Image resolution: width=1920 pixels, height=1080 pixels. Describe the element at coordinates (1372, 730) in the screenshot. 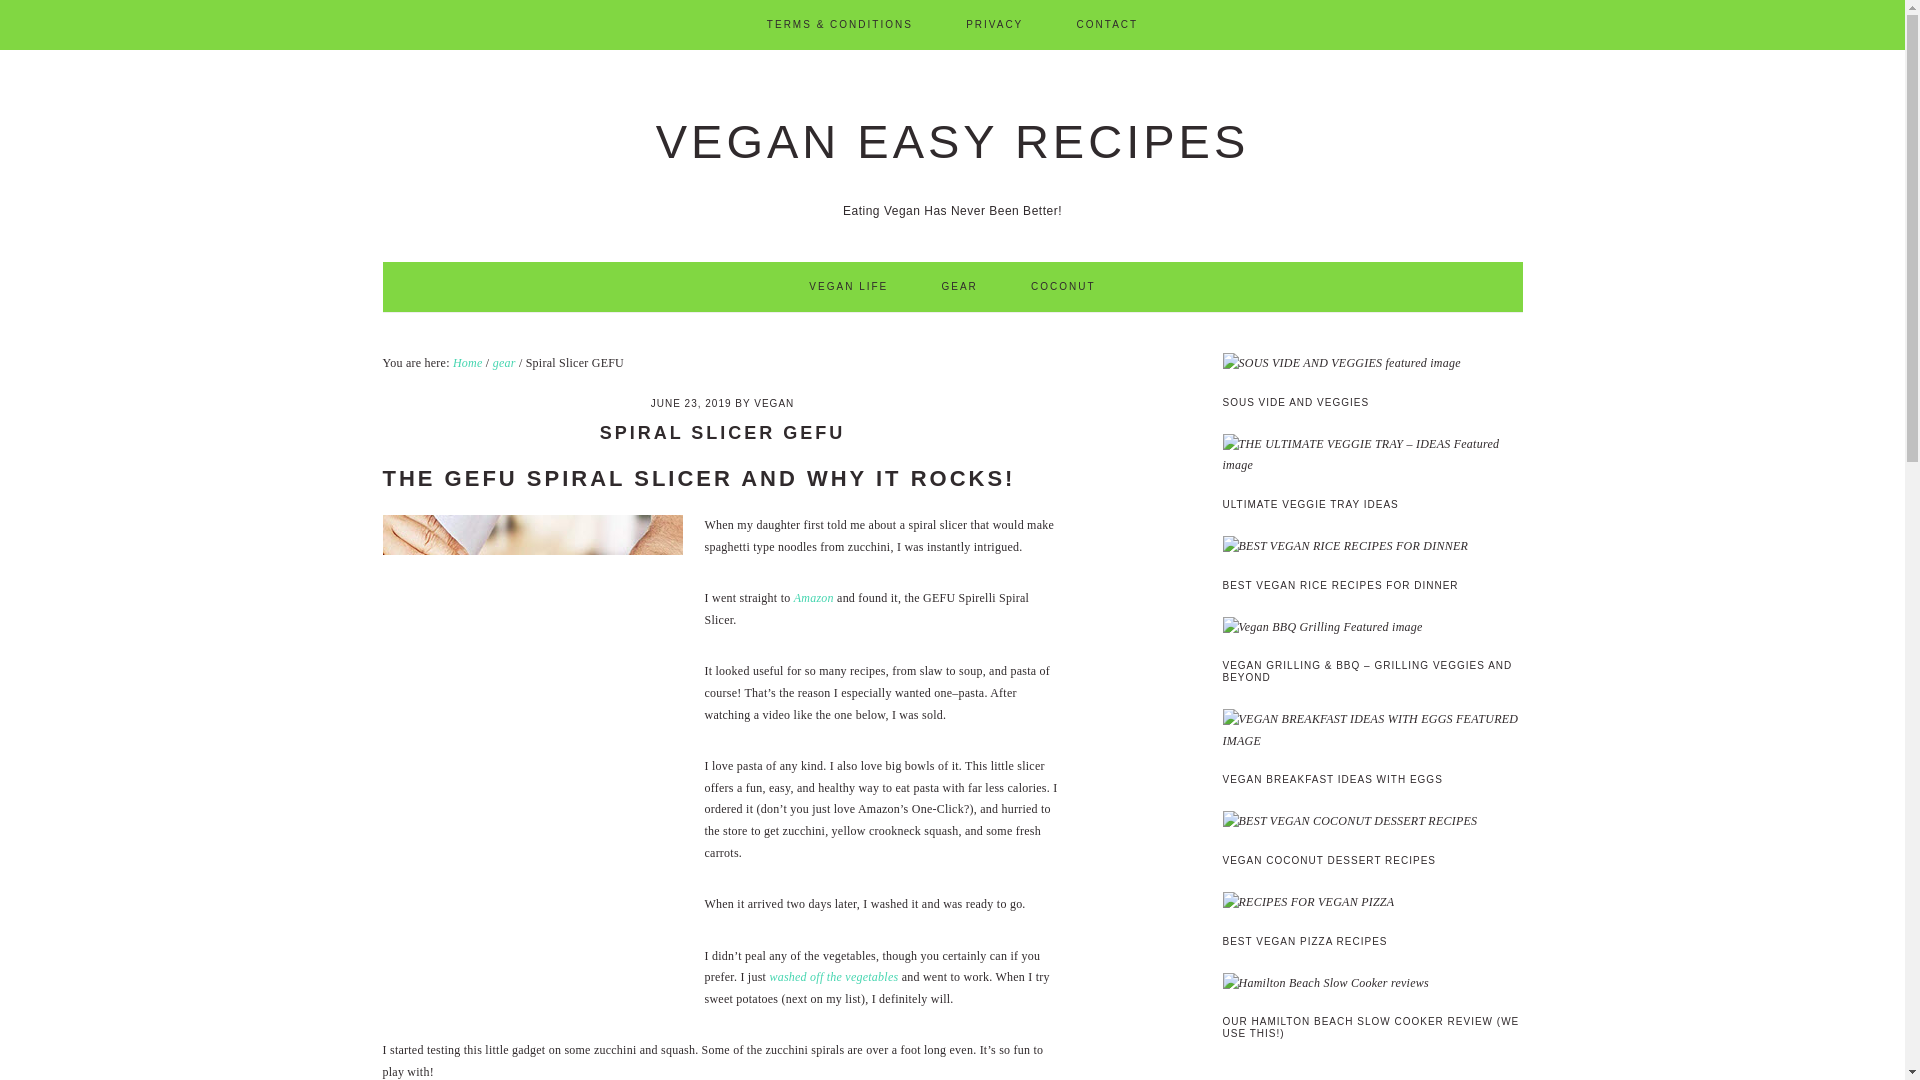

I see `Vegan Breakfast Ideas with Eggs` at that location.